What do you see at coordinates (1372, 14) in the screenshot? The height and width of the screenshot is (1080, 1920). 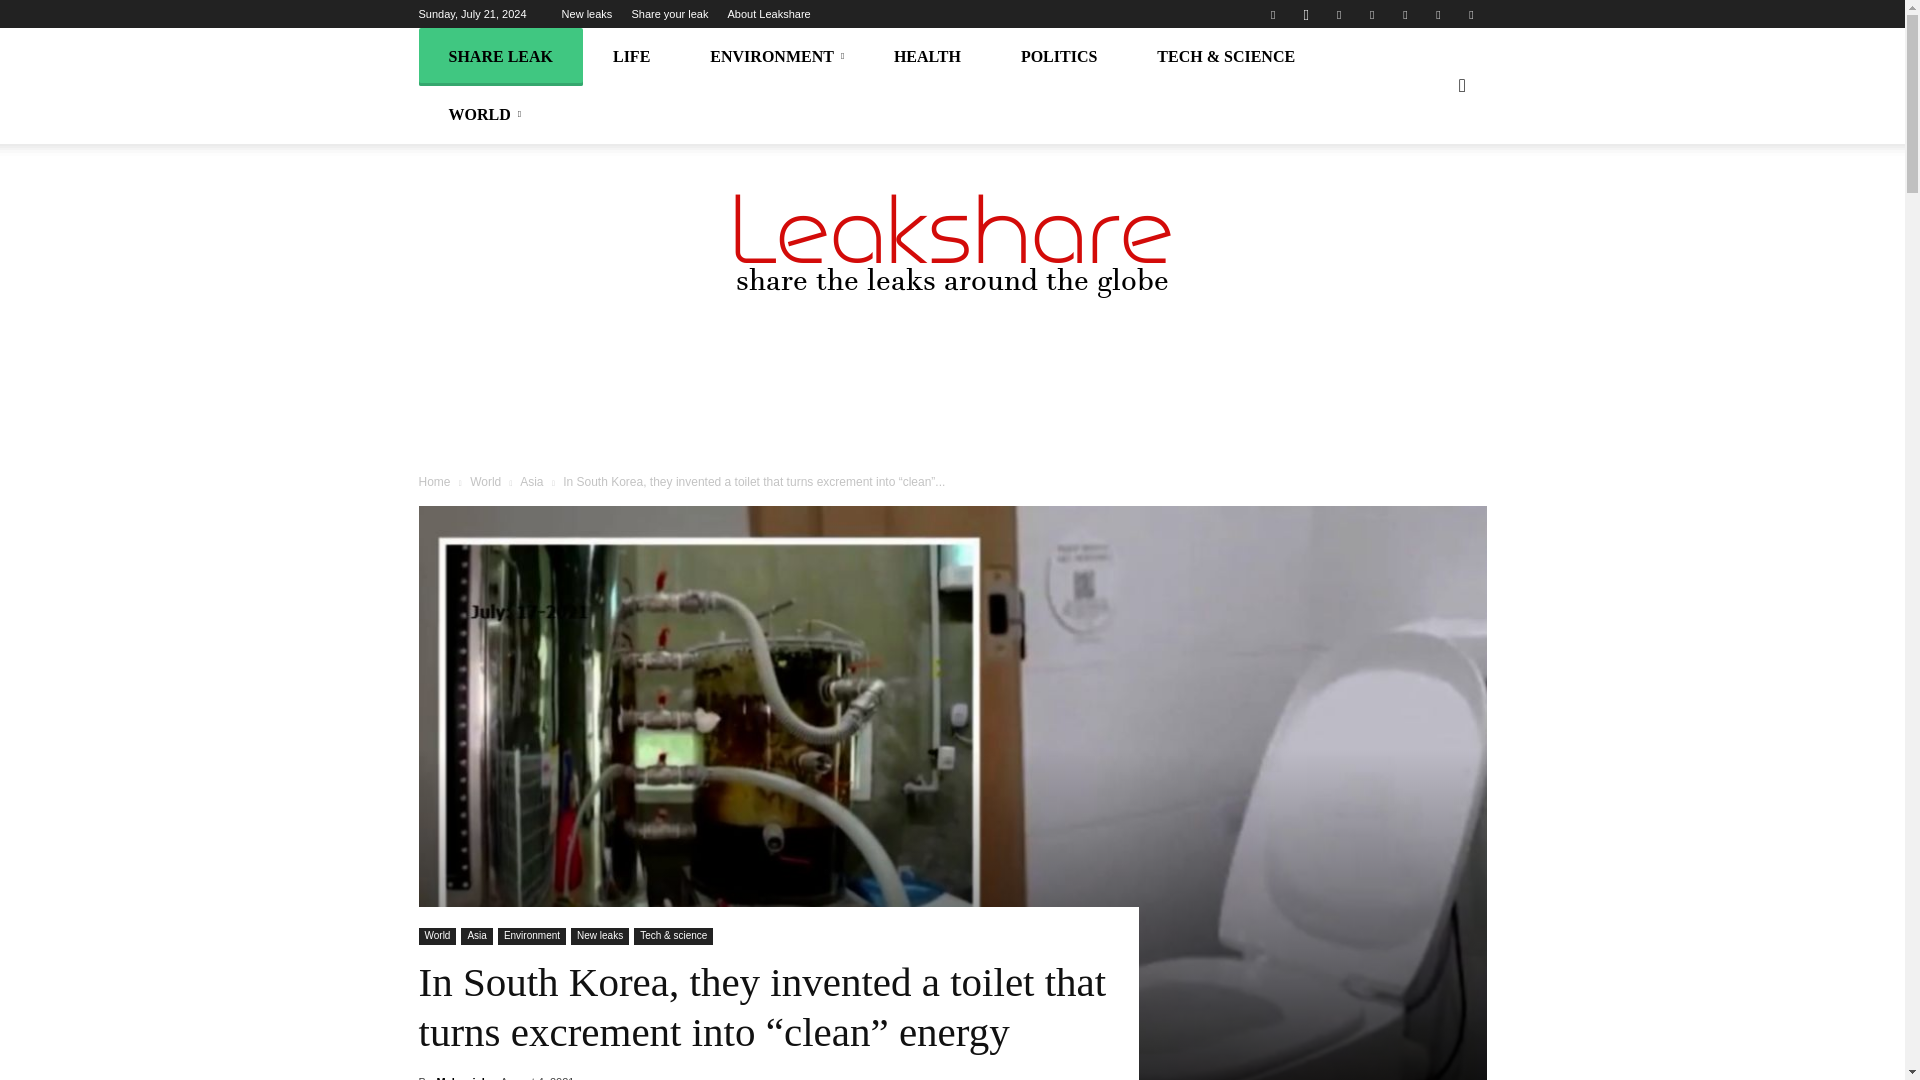 I see `Pinterest` at bounding box center [1372, 14].